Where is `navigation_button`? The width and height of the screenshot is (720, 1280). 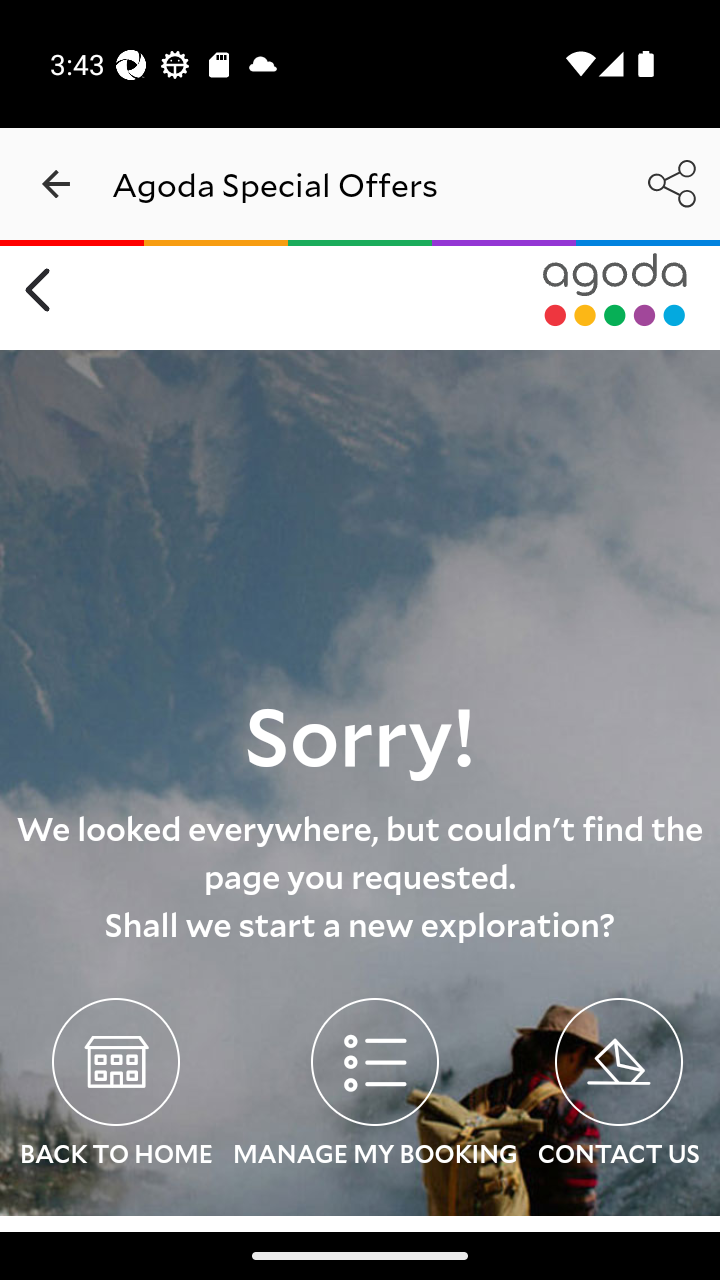 navigation_button is located at coordinates (56, 184).